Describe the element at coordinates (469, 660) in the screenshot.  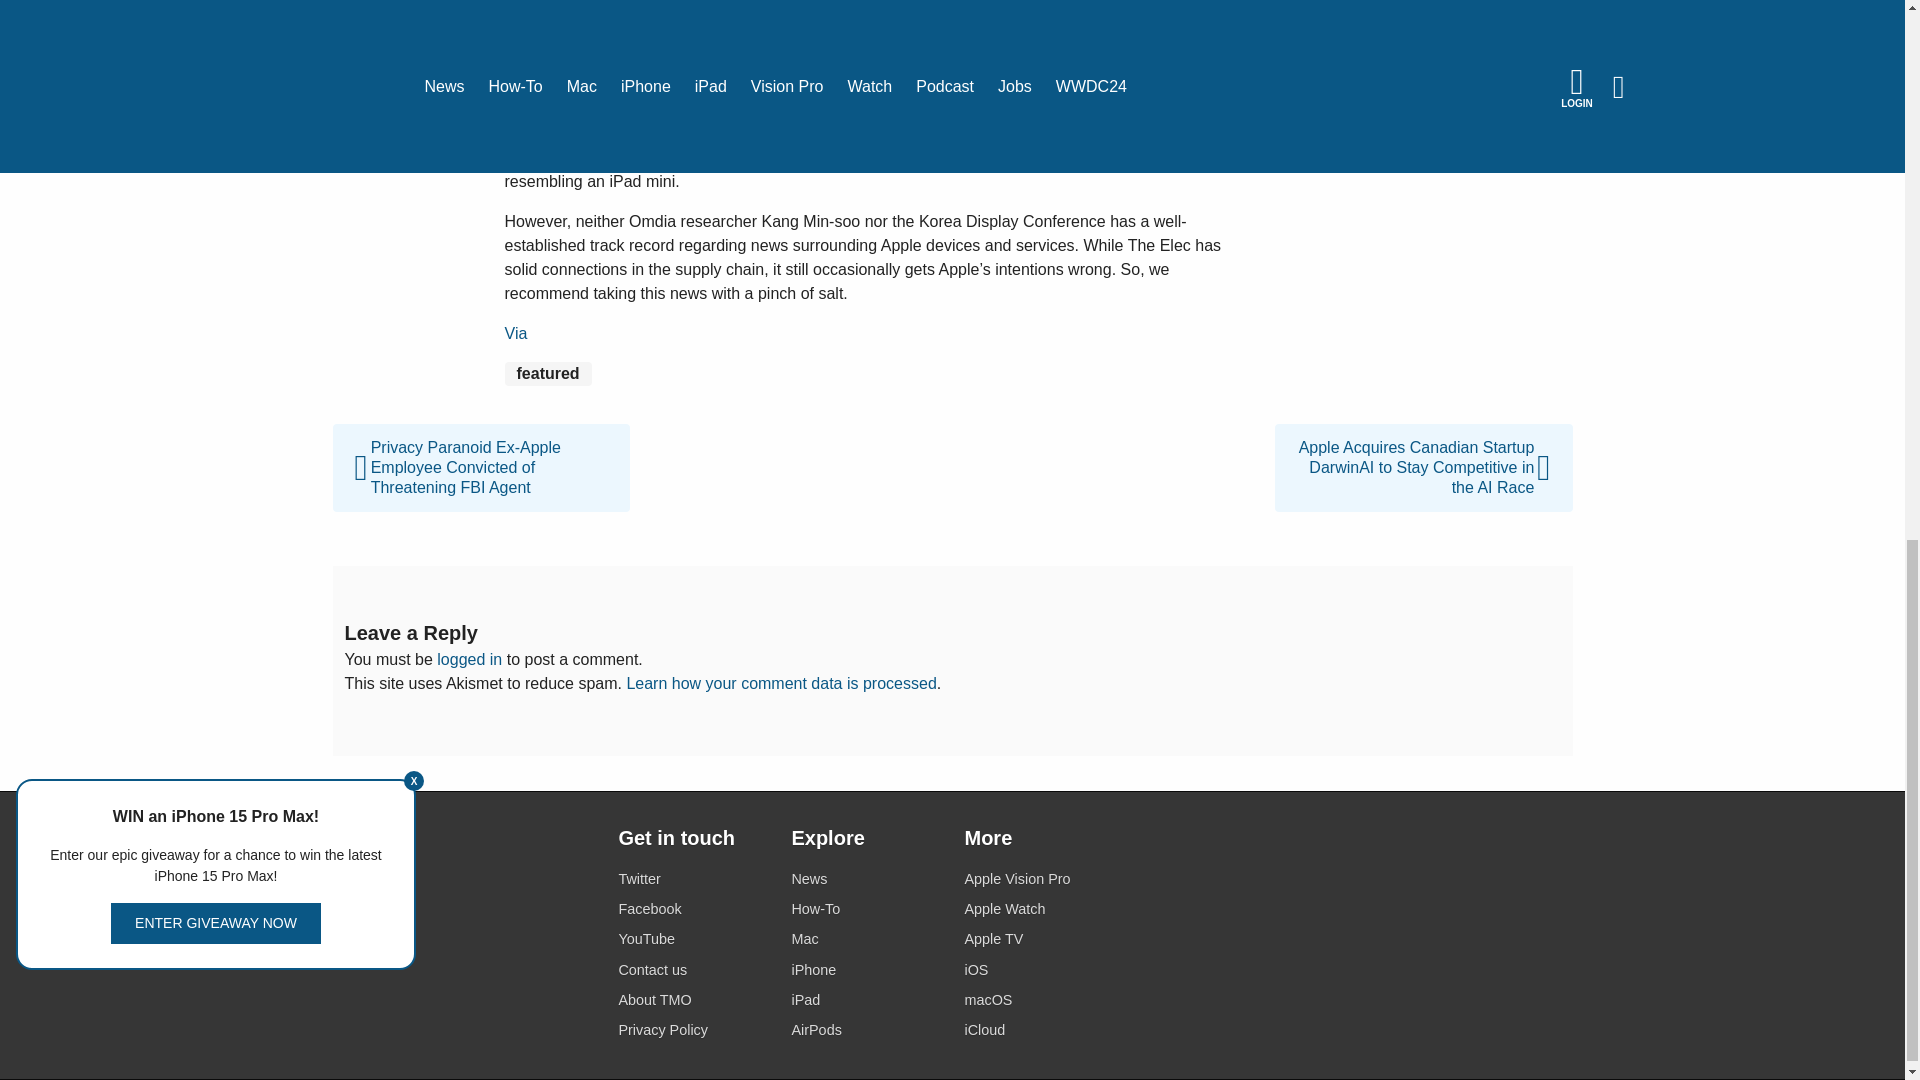
I see `logged in` at that location.